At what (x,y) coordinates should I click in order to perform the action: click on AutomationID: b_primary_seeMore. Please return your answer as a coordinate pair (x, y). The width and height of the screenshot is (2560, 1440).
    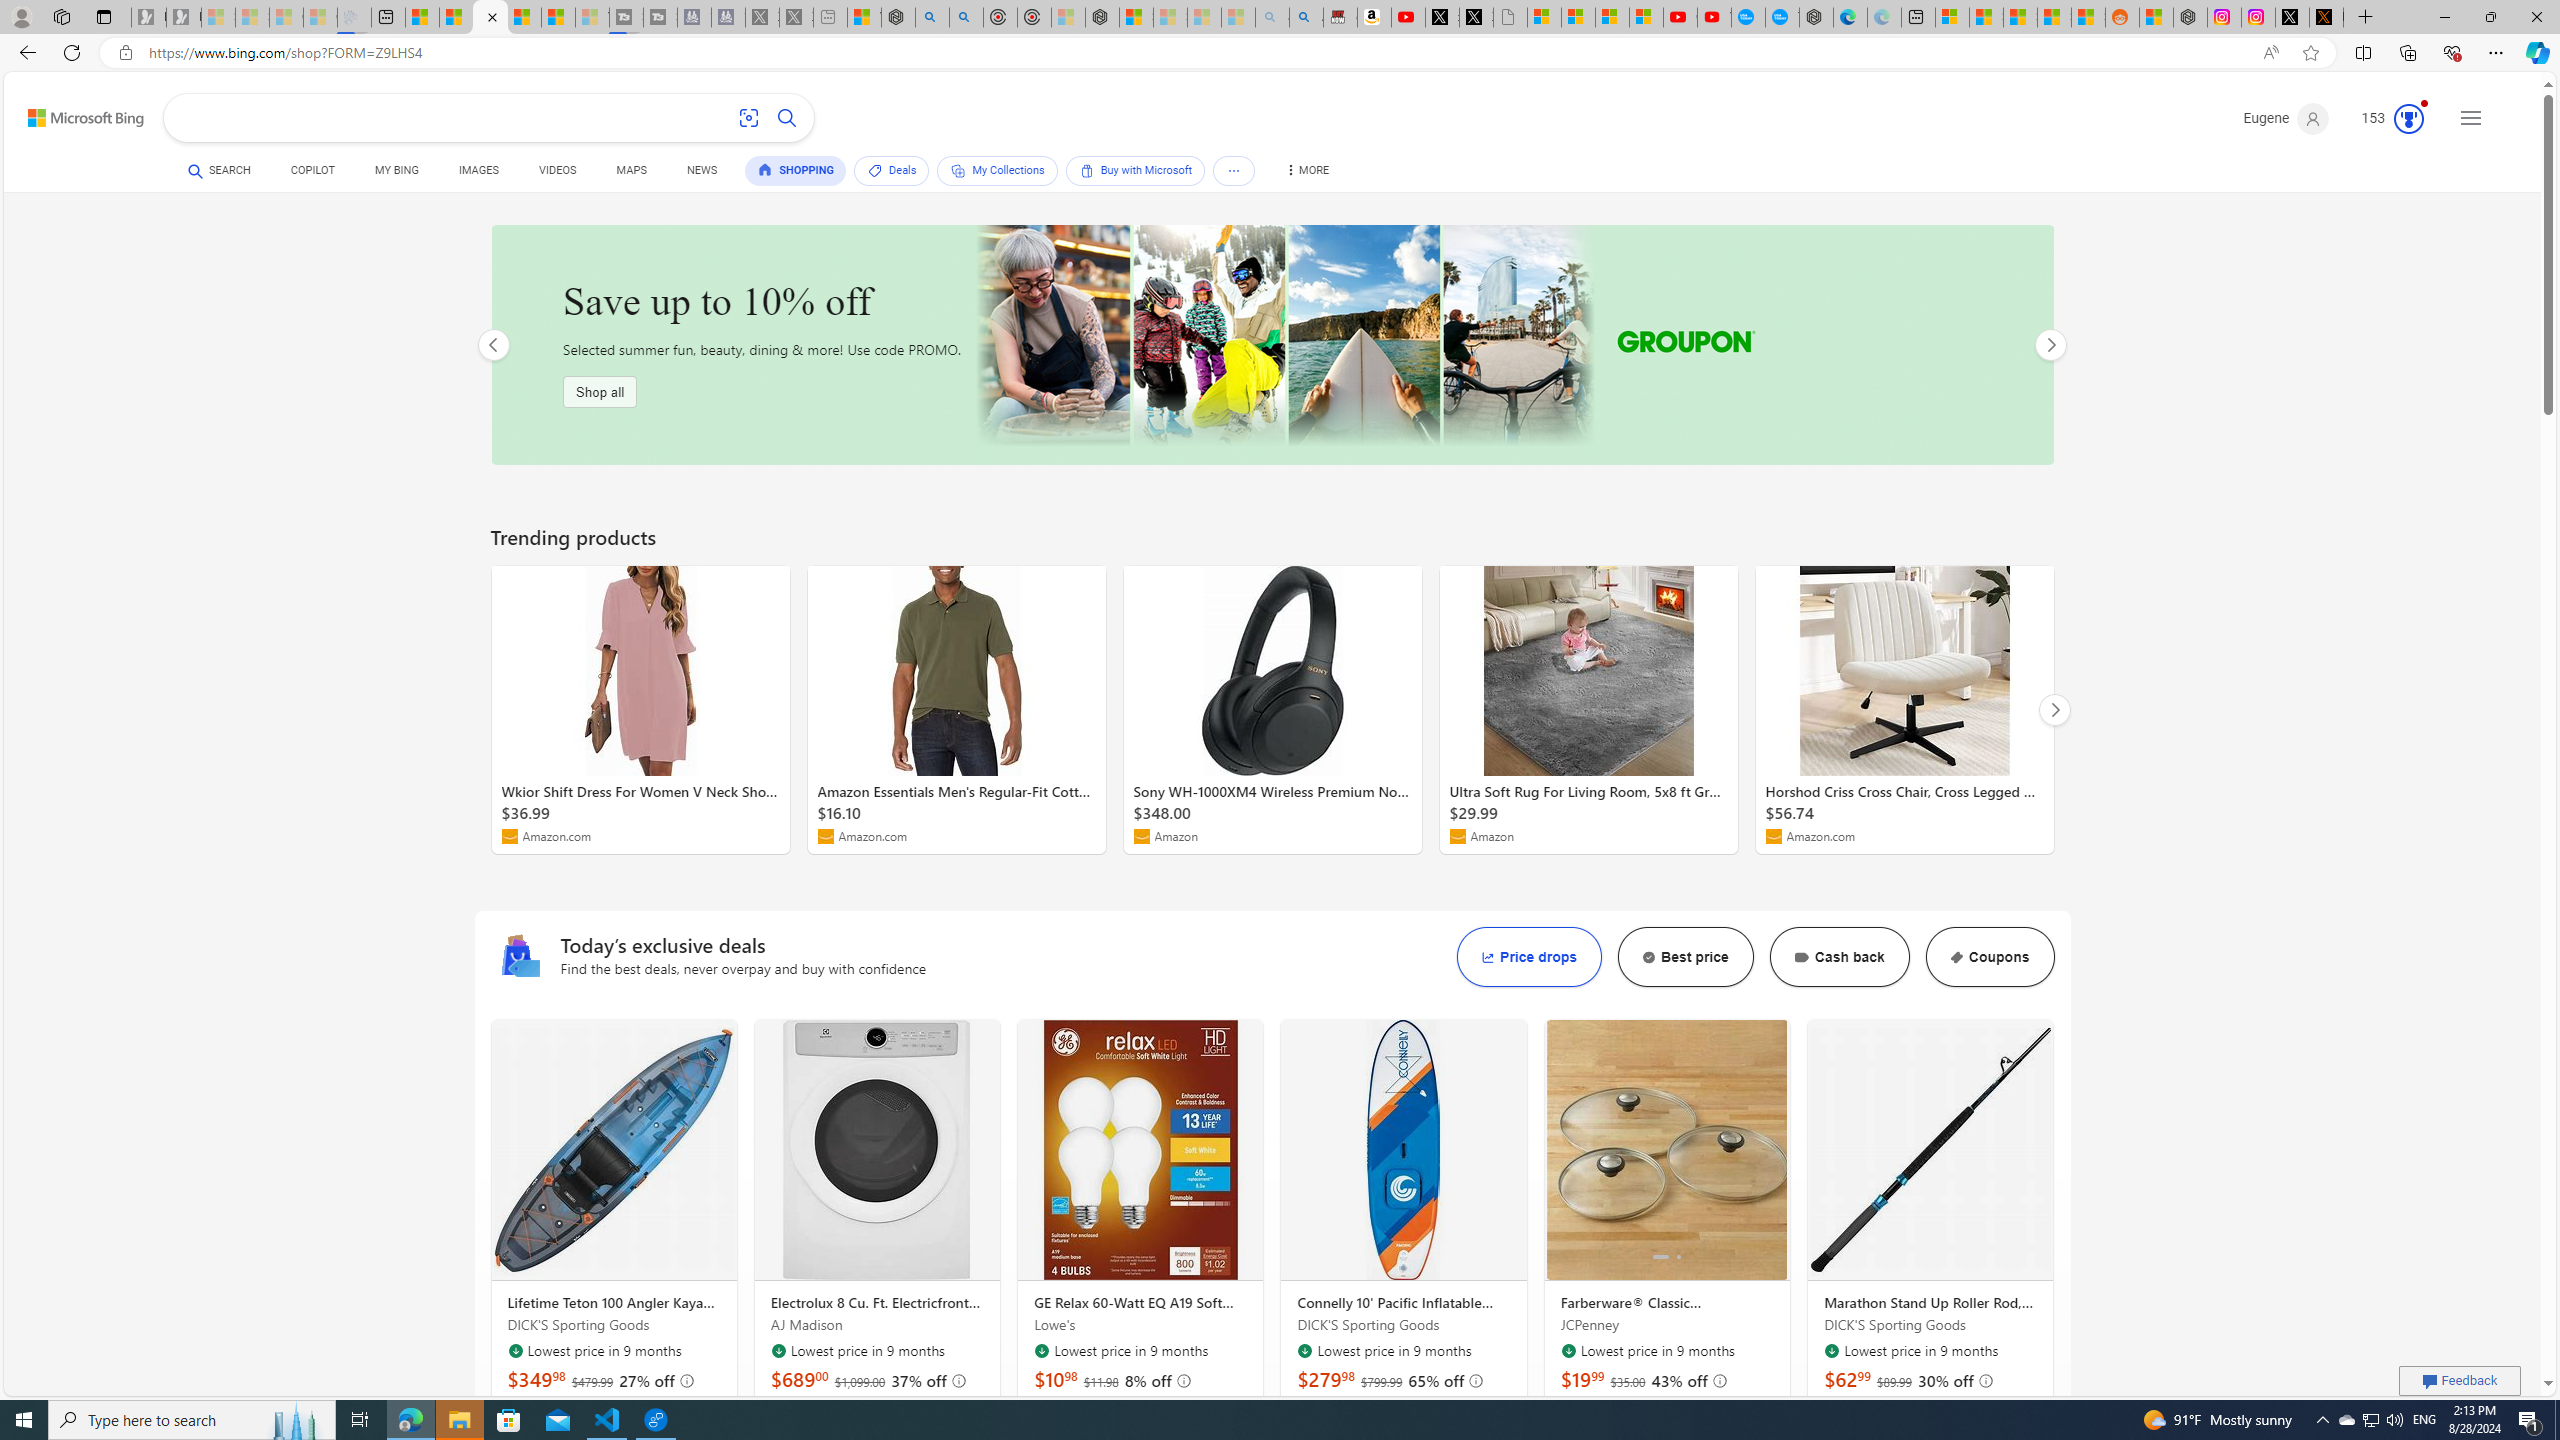
    Looking at the image, I should click on (1234, 170).